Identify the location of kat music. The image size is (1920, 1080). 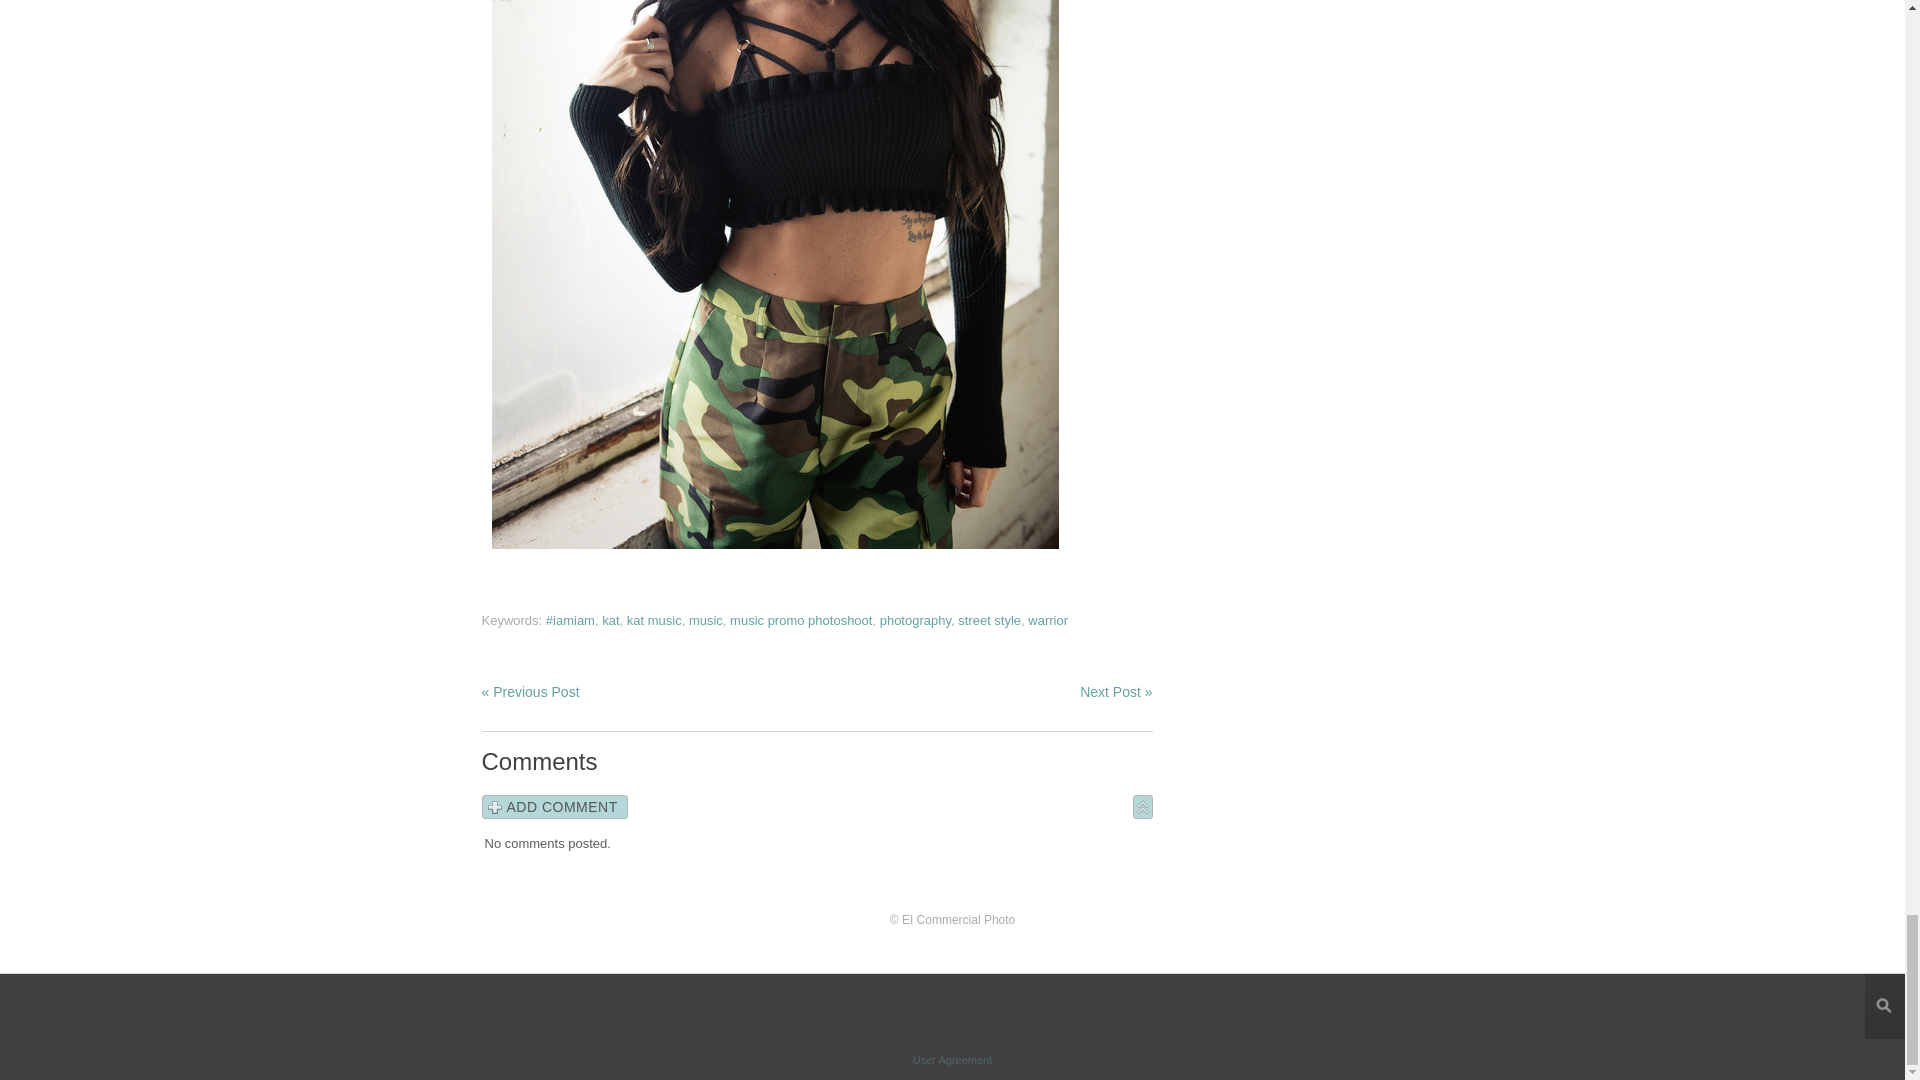
(654, 620).